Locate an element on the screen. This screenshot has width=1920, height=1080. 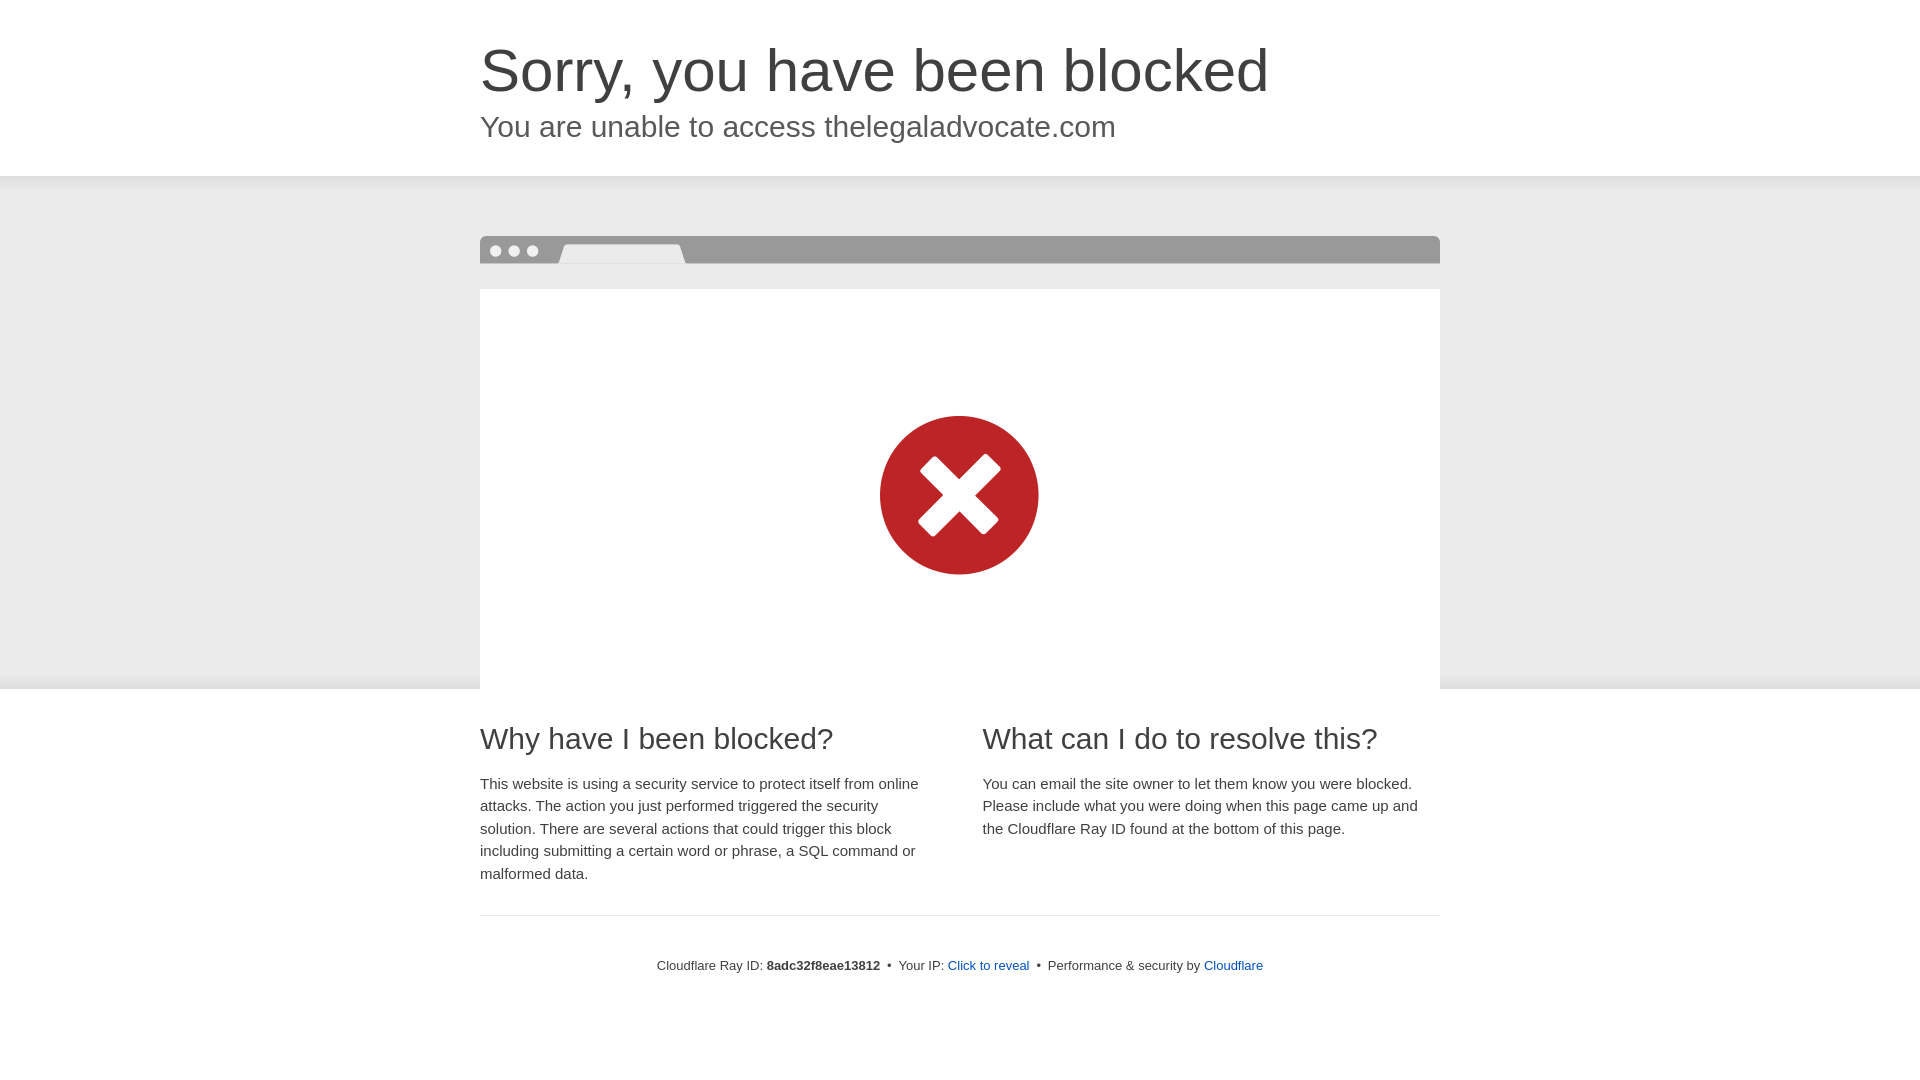
Cloudflare is located at coordinates (1233, 965).